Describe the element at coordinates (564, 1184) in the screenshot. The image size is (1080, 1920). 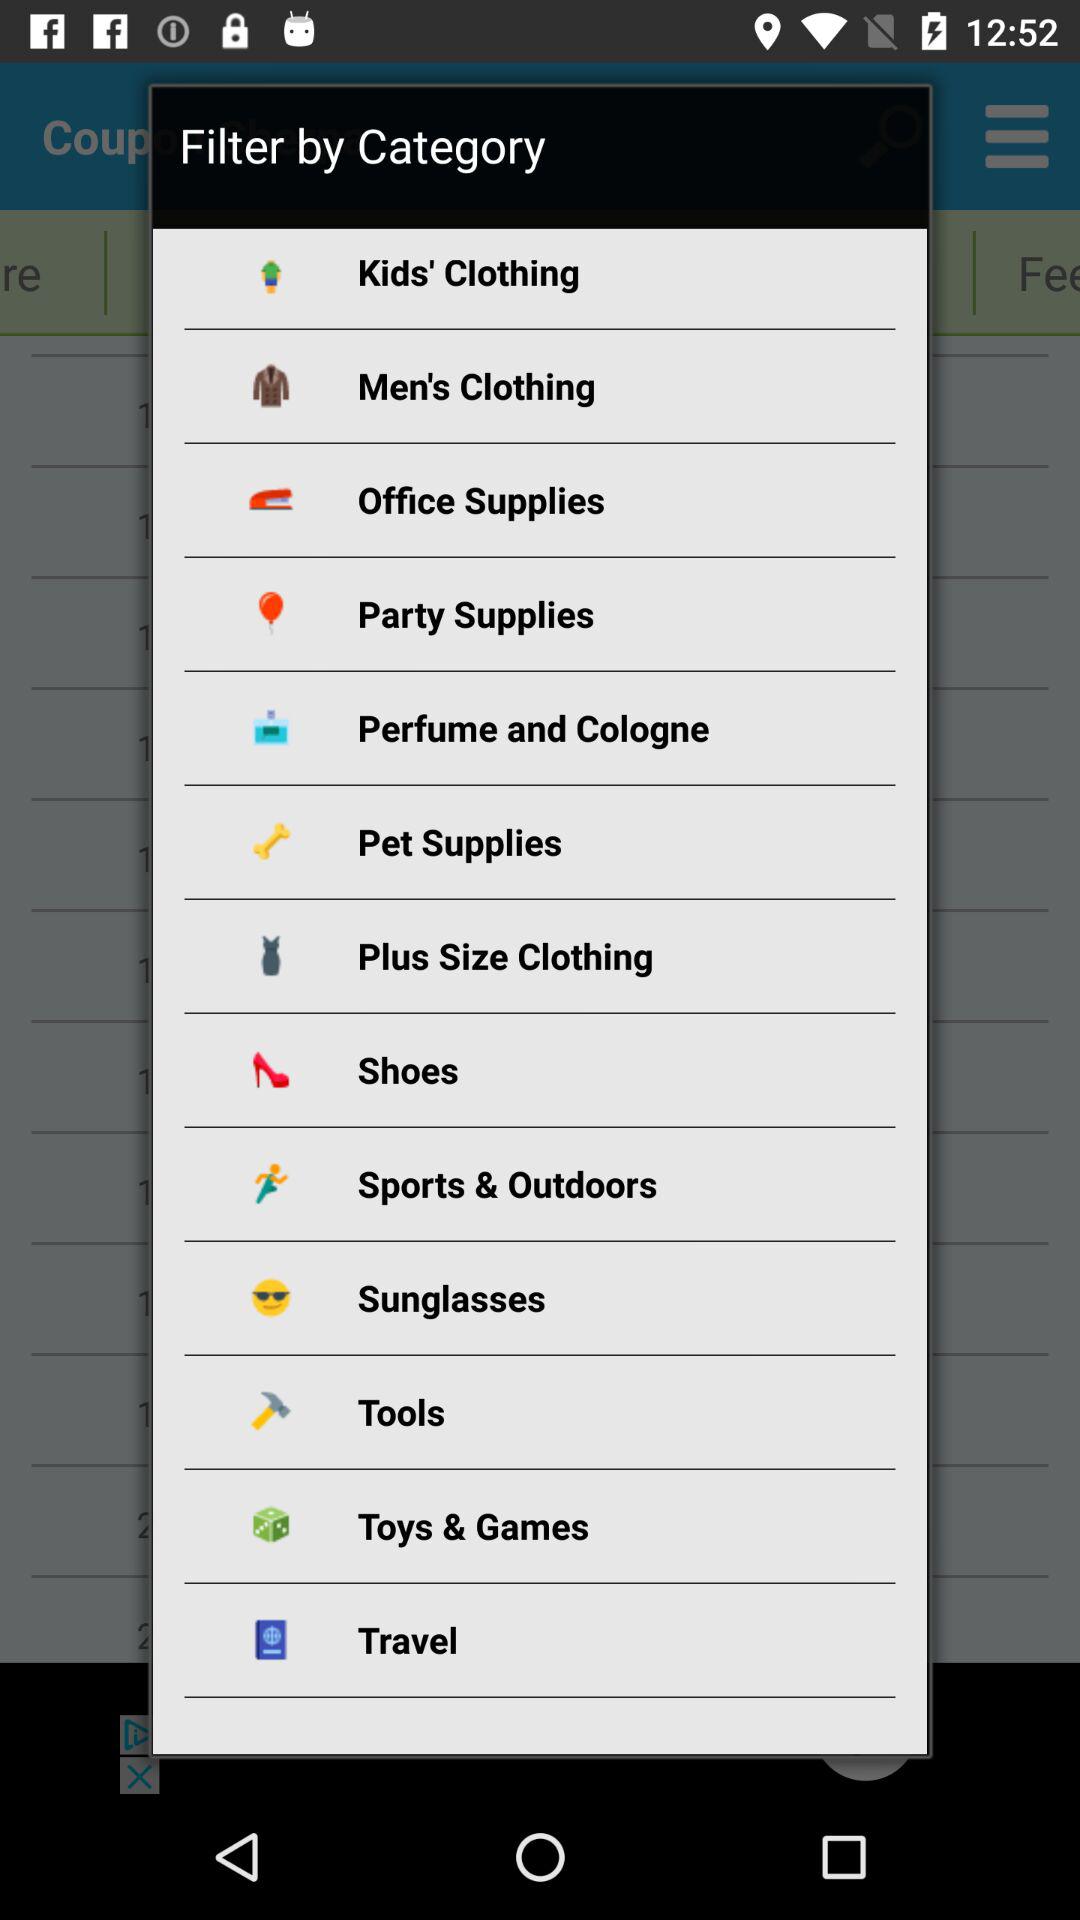
I see `swipe until sports & outdoors` at that location.